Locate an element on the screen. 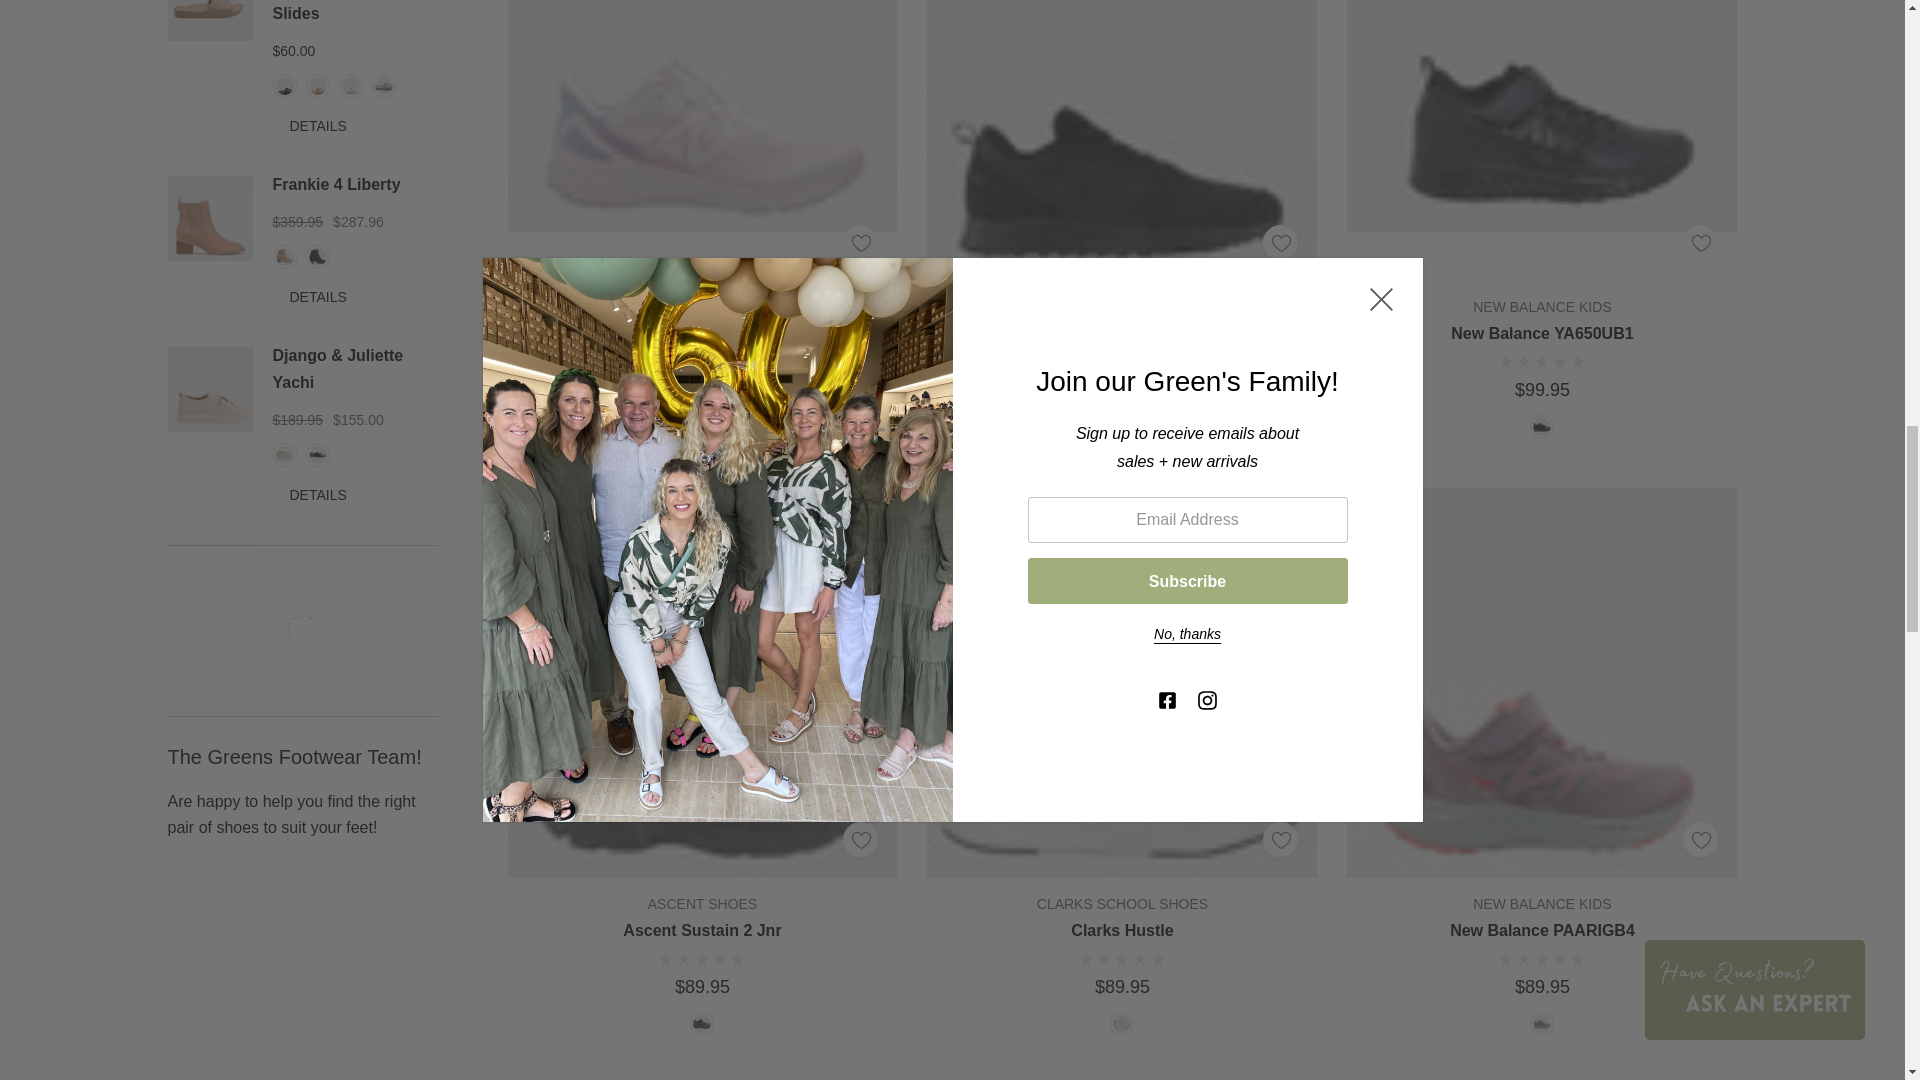 Image resolution: width=1920 pixels, height=1080 pixels. Black is located at coordinates (318, 256).